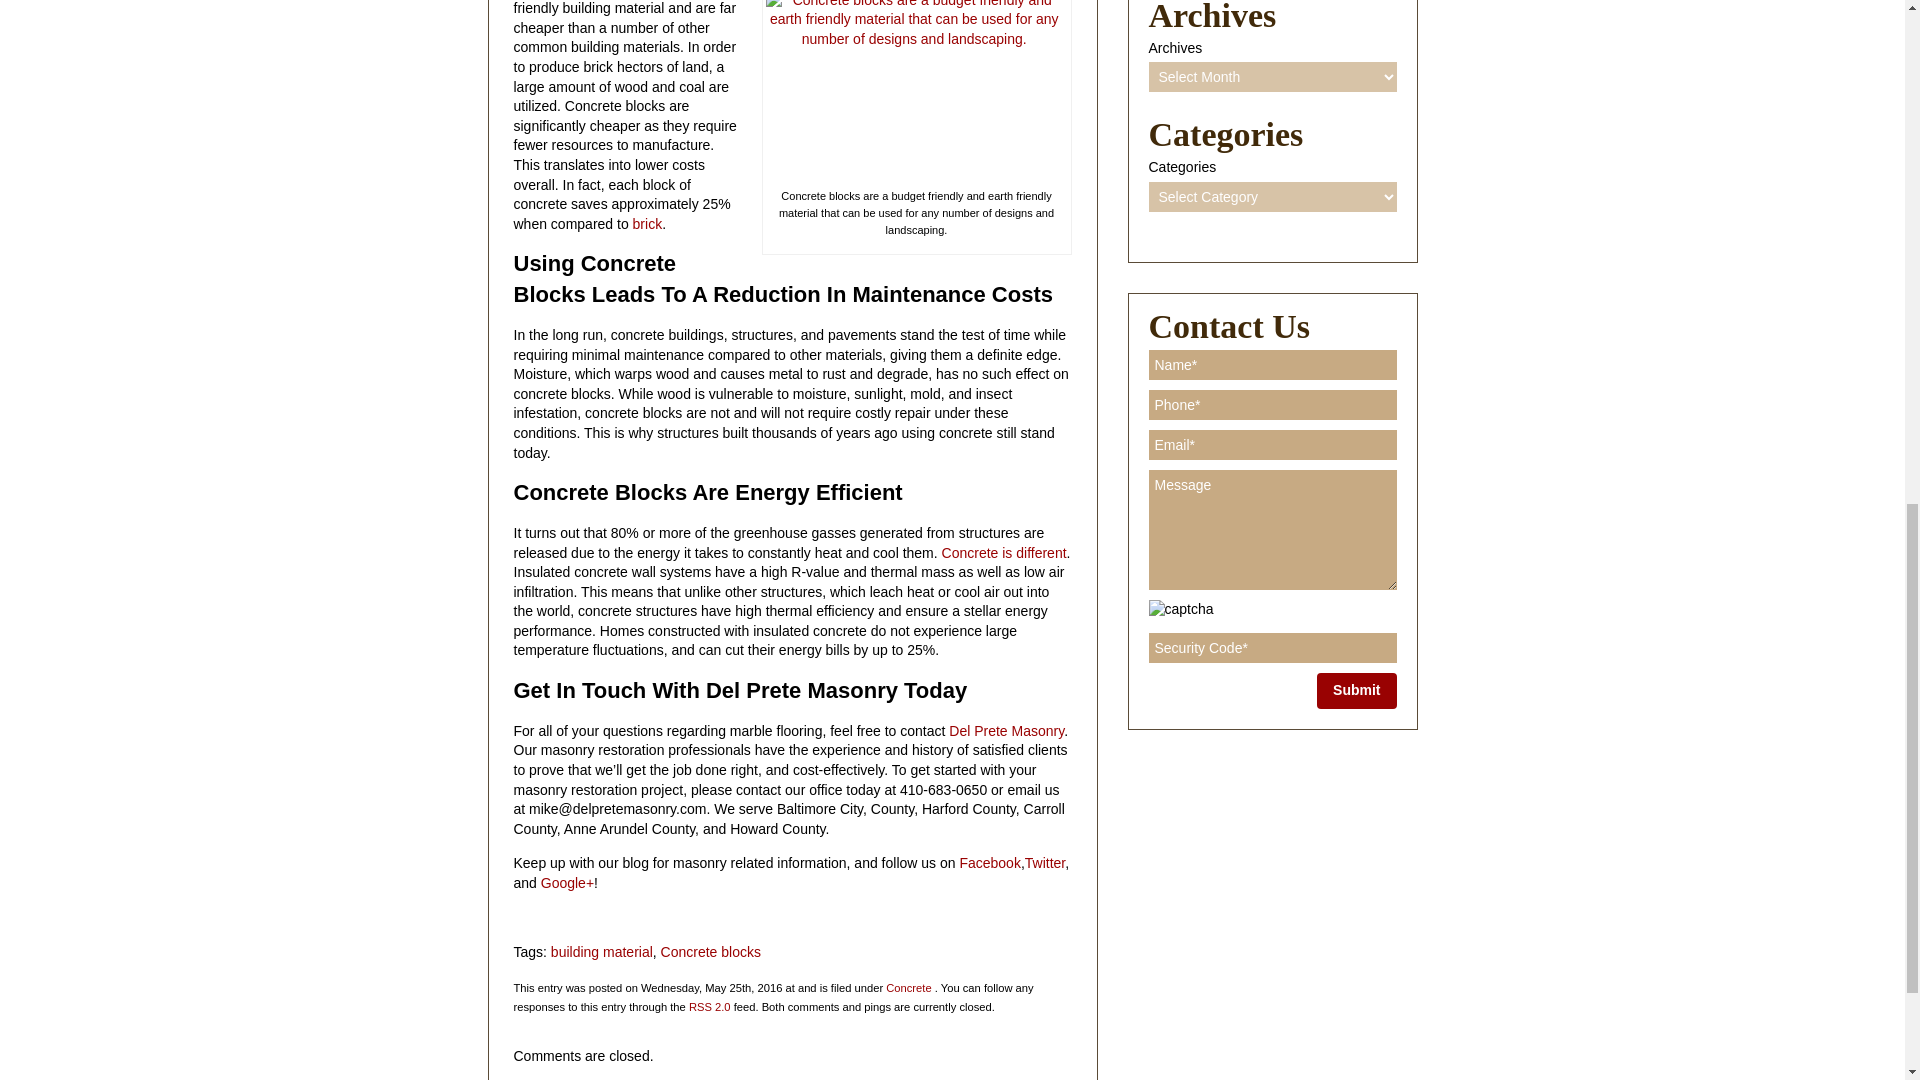 The width and height of the screenshot is (1920, 1080). Describe the element at coordinates (1356, 690) in the screenshot. I see `Submit` at that location.